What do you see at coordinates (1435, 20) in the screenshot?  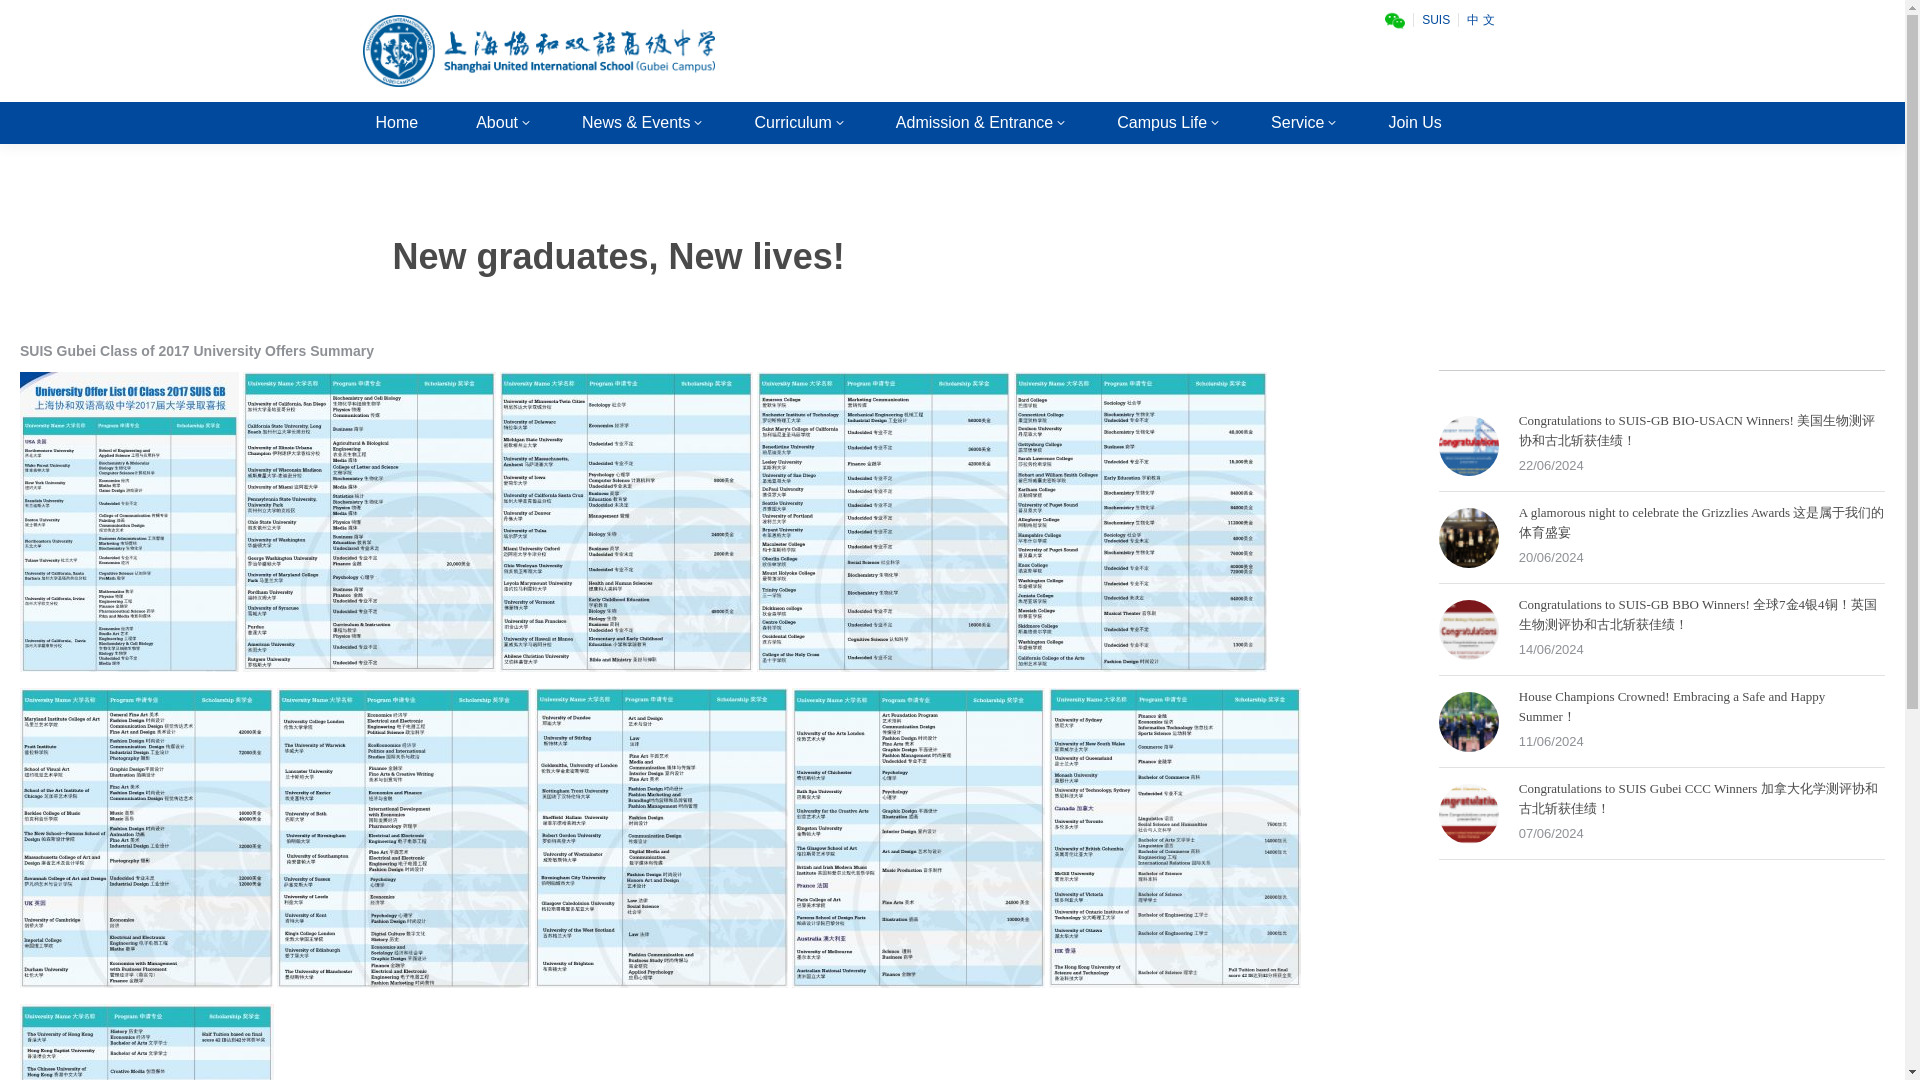 I see `SUIS` at bounding box center [1435, 20].